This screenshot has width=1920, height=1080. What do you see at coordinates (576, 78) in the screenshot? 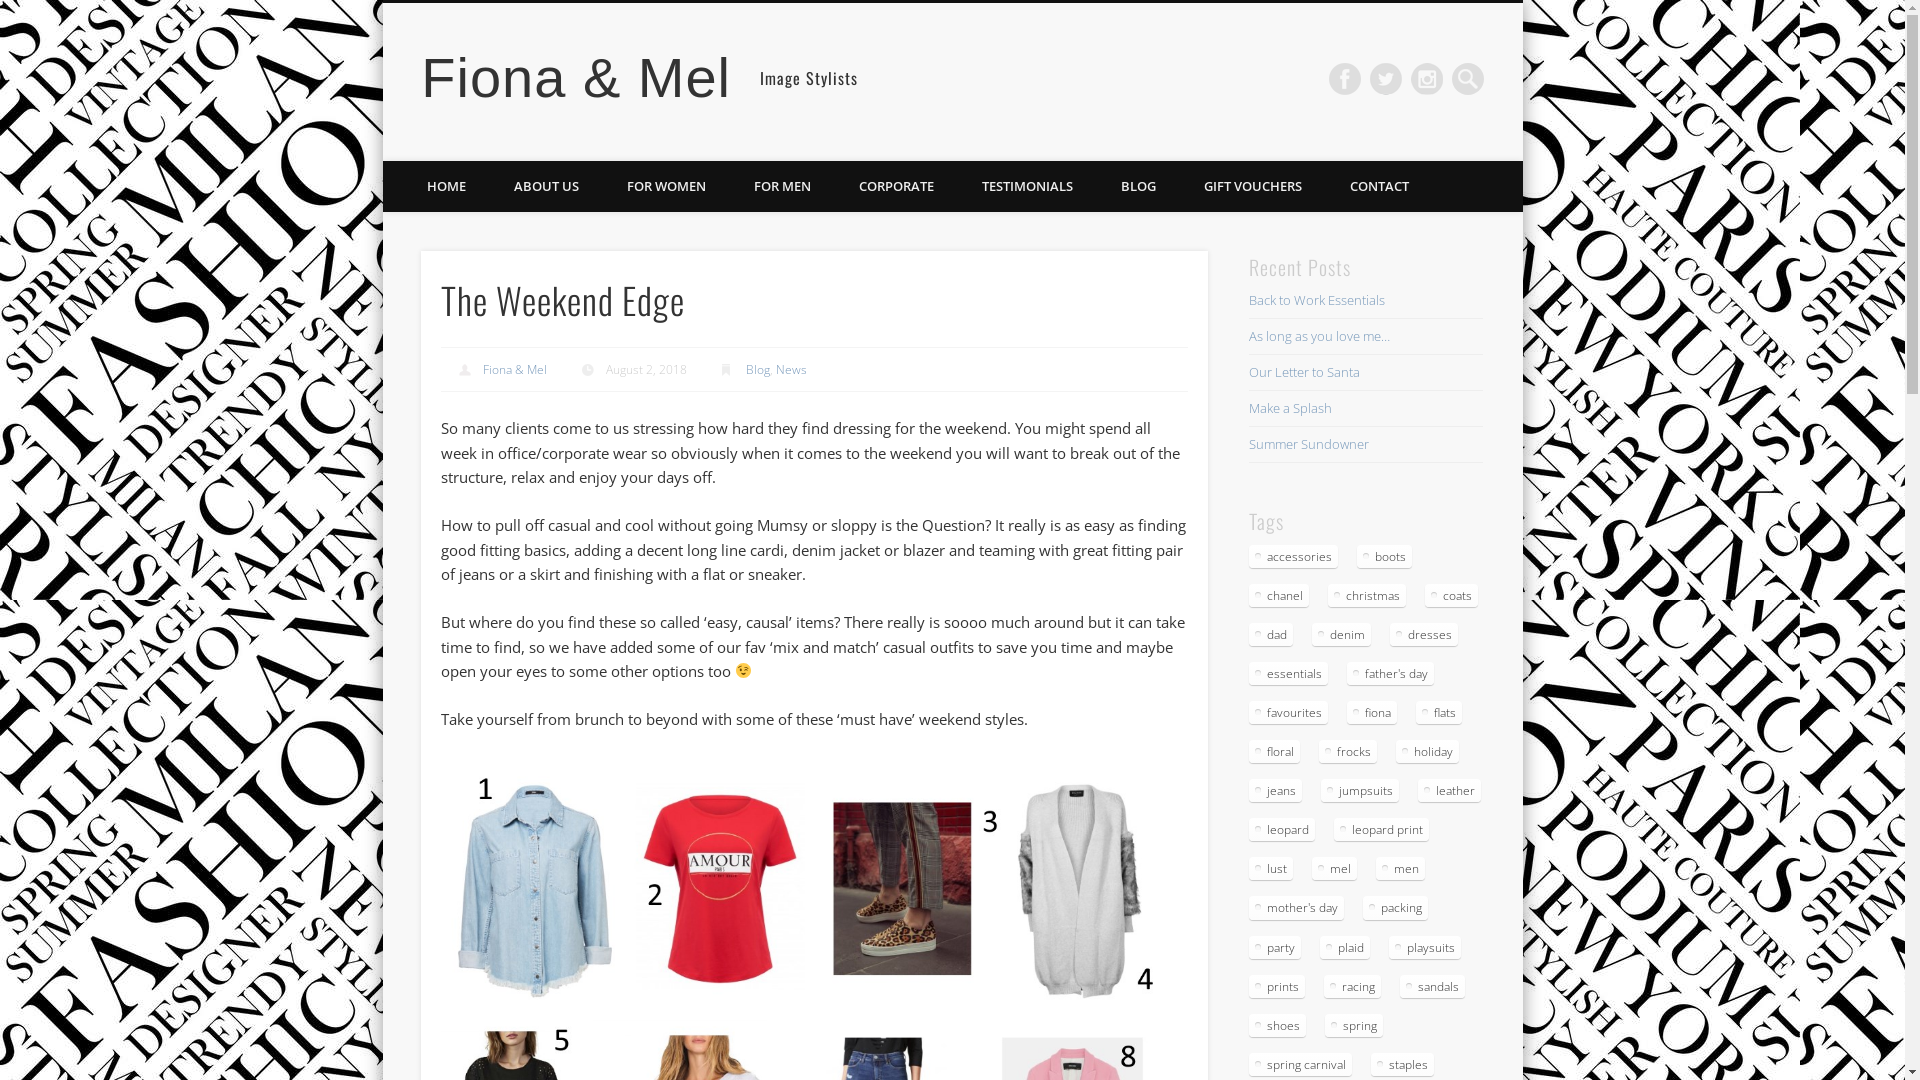
I see `Fiona & Mel` at bounding box center [576, 78].